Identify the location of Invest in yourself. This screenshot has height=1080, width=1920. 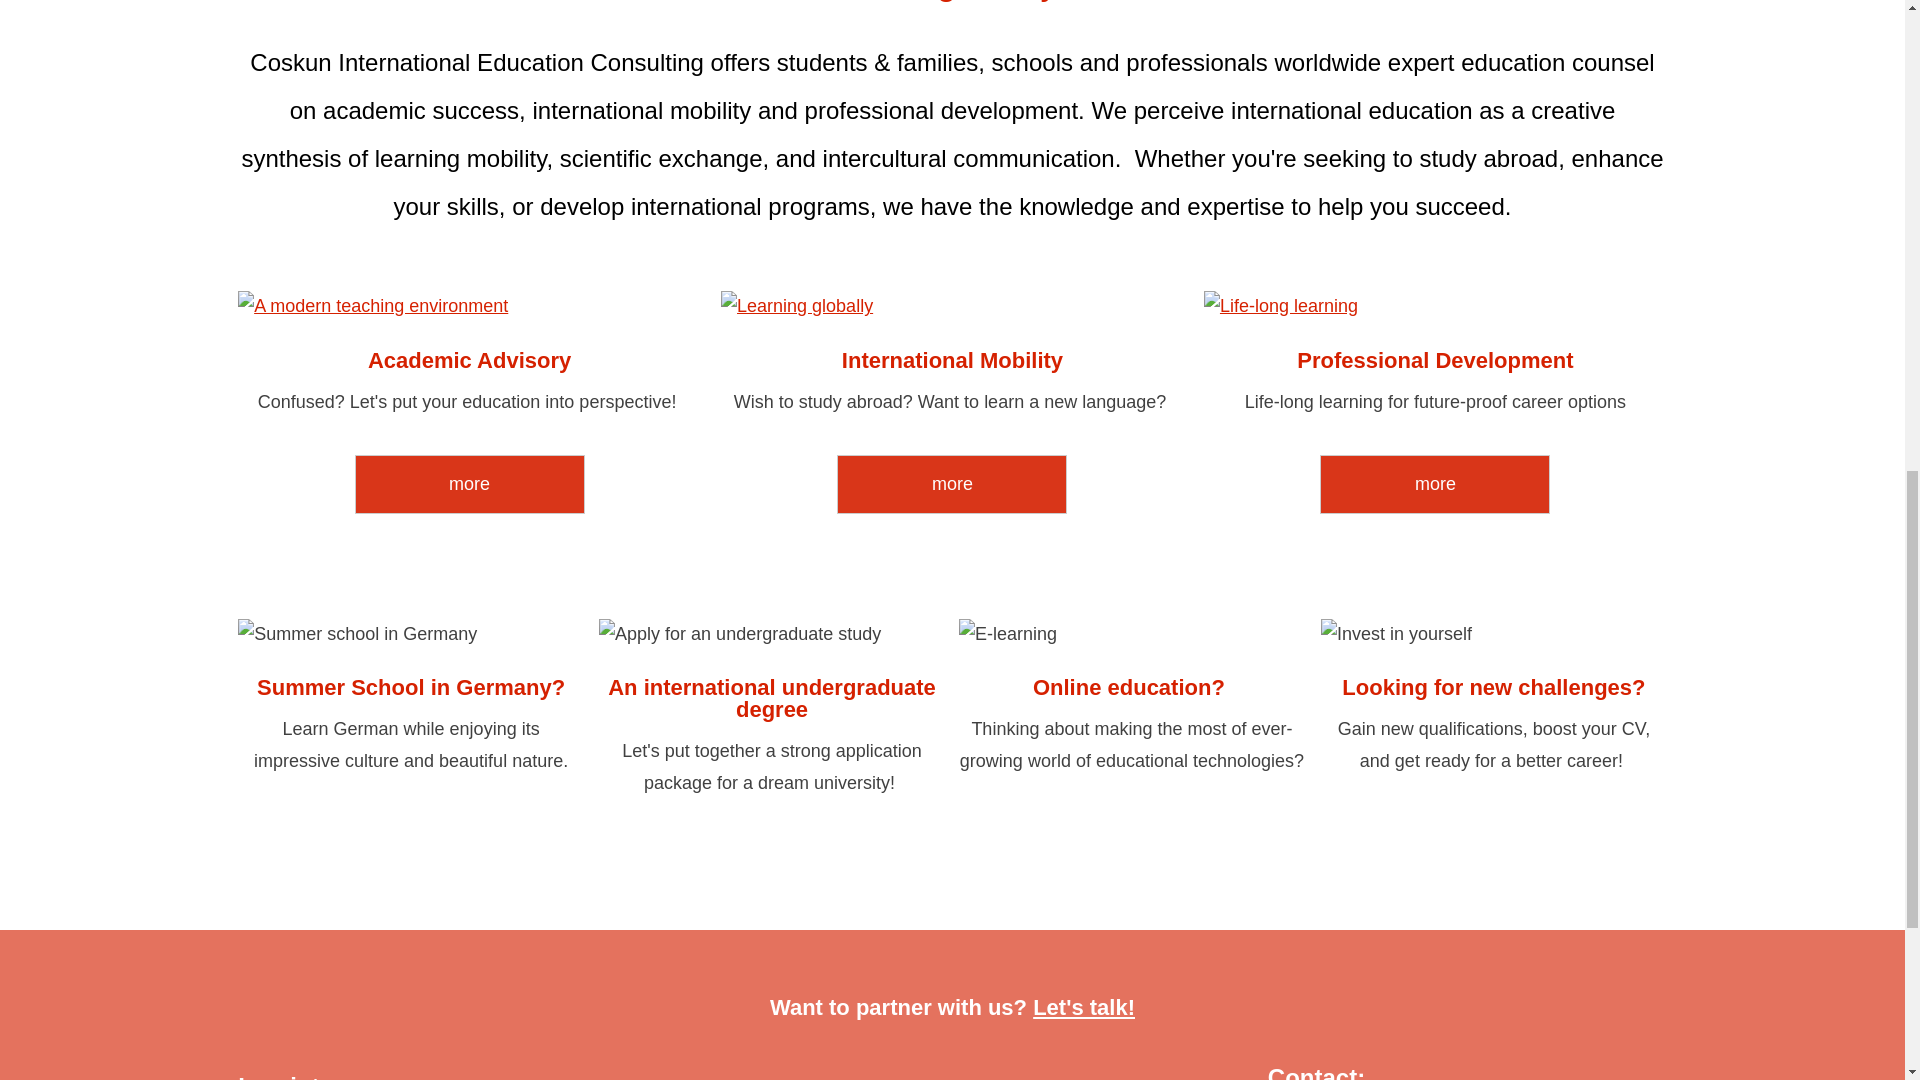
(1493, 634).